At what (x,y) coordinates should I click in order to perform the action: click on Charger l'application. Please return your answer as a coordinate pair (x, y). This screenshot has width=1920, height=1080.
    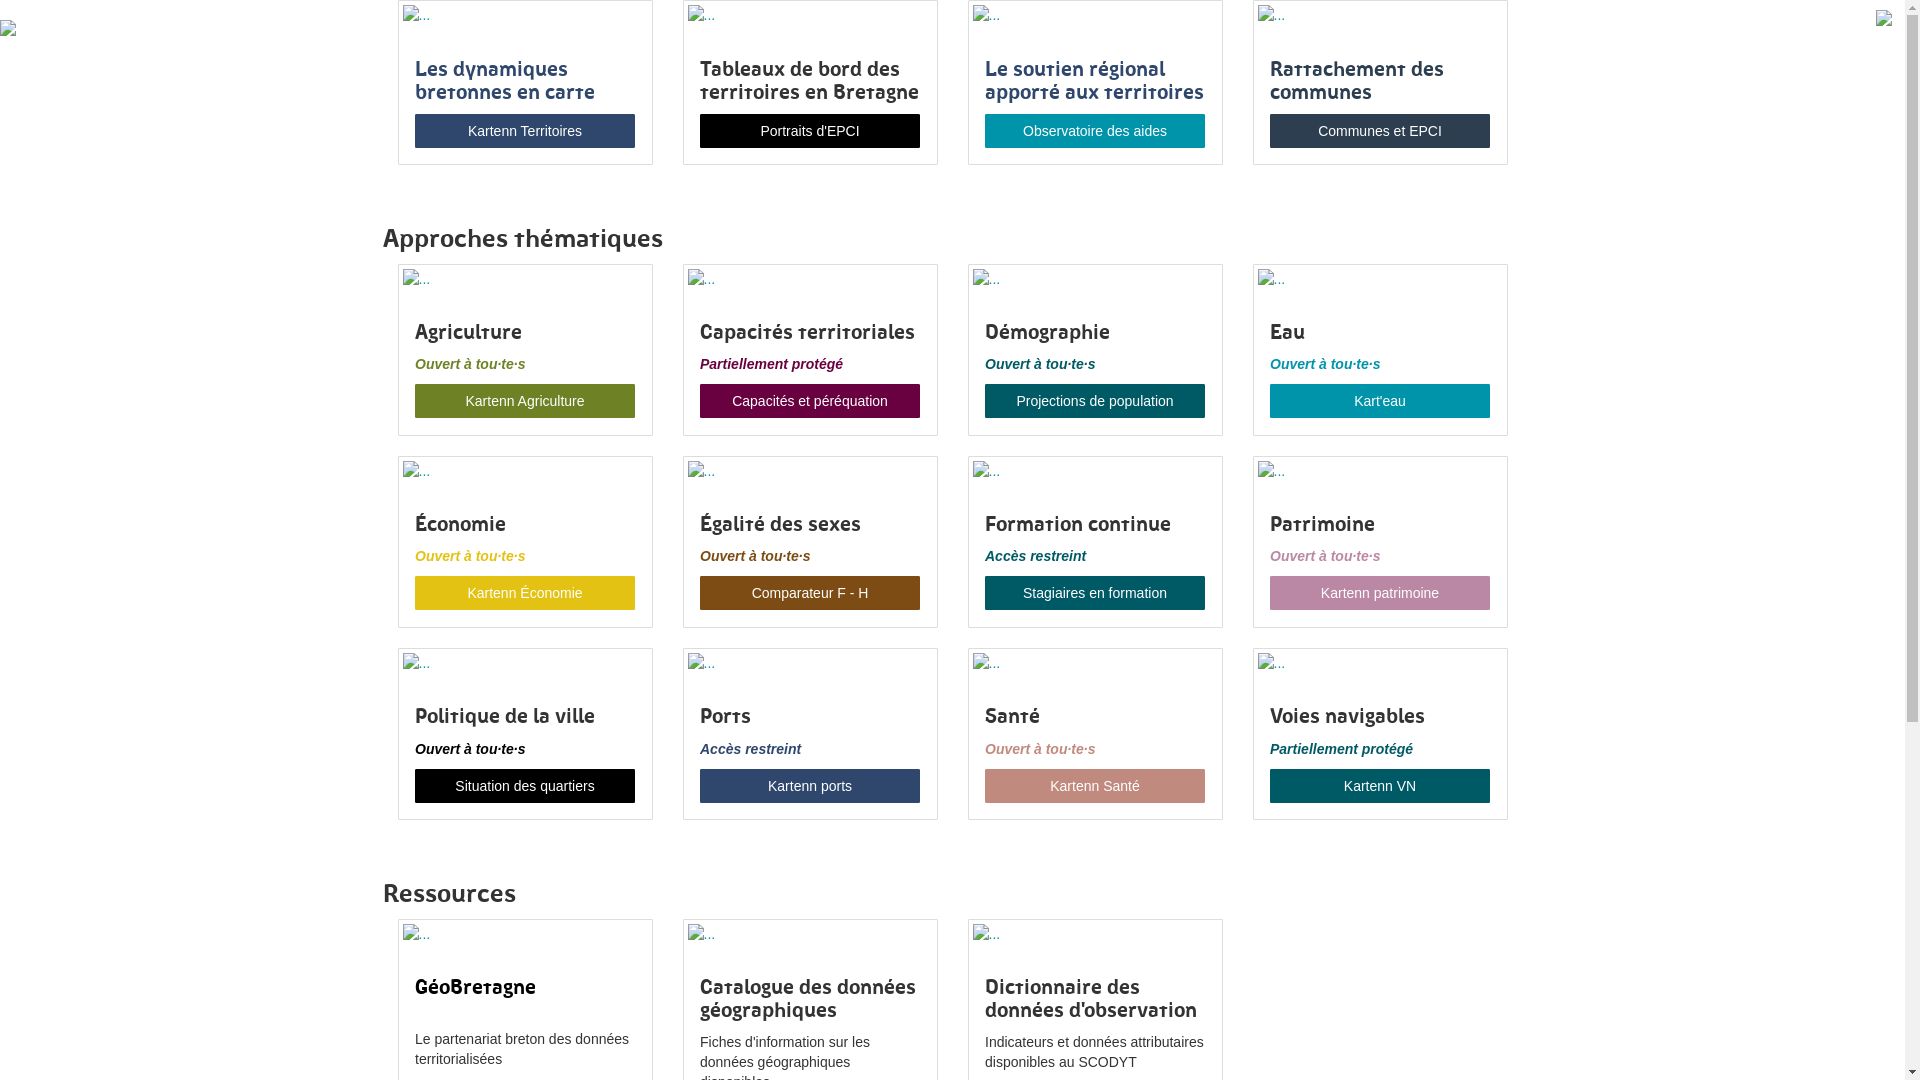
    Looking at the image, I should click on (1380, 471).